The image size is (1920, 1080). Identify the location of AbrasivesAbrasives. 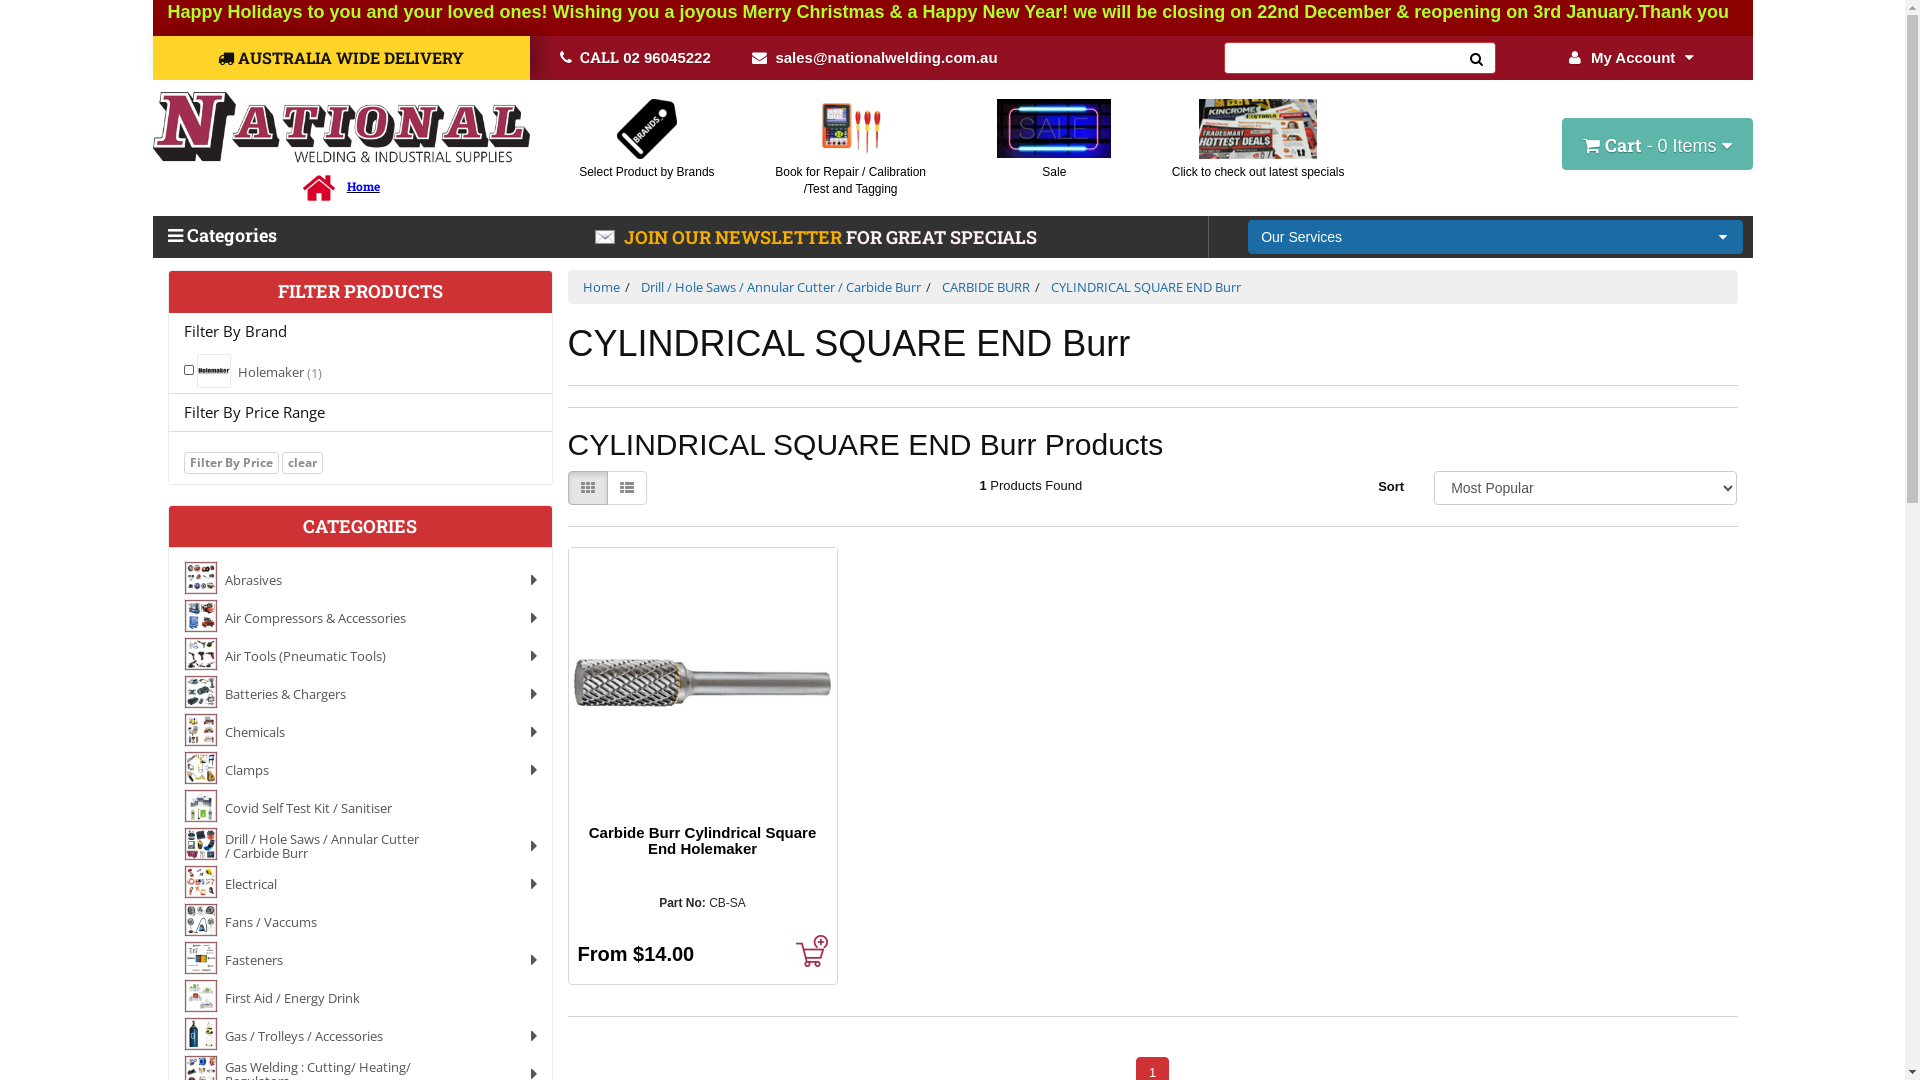
(360, 578).